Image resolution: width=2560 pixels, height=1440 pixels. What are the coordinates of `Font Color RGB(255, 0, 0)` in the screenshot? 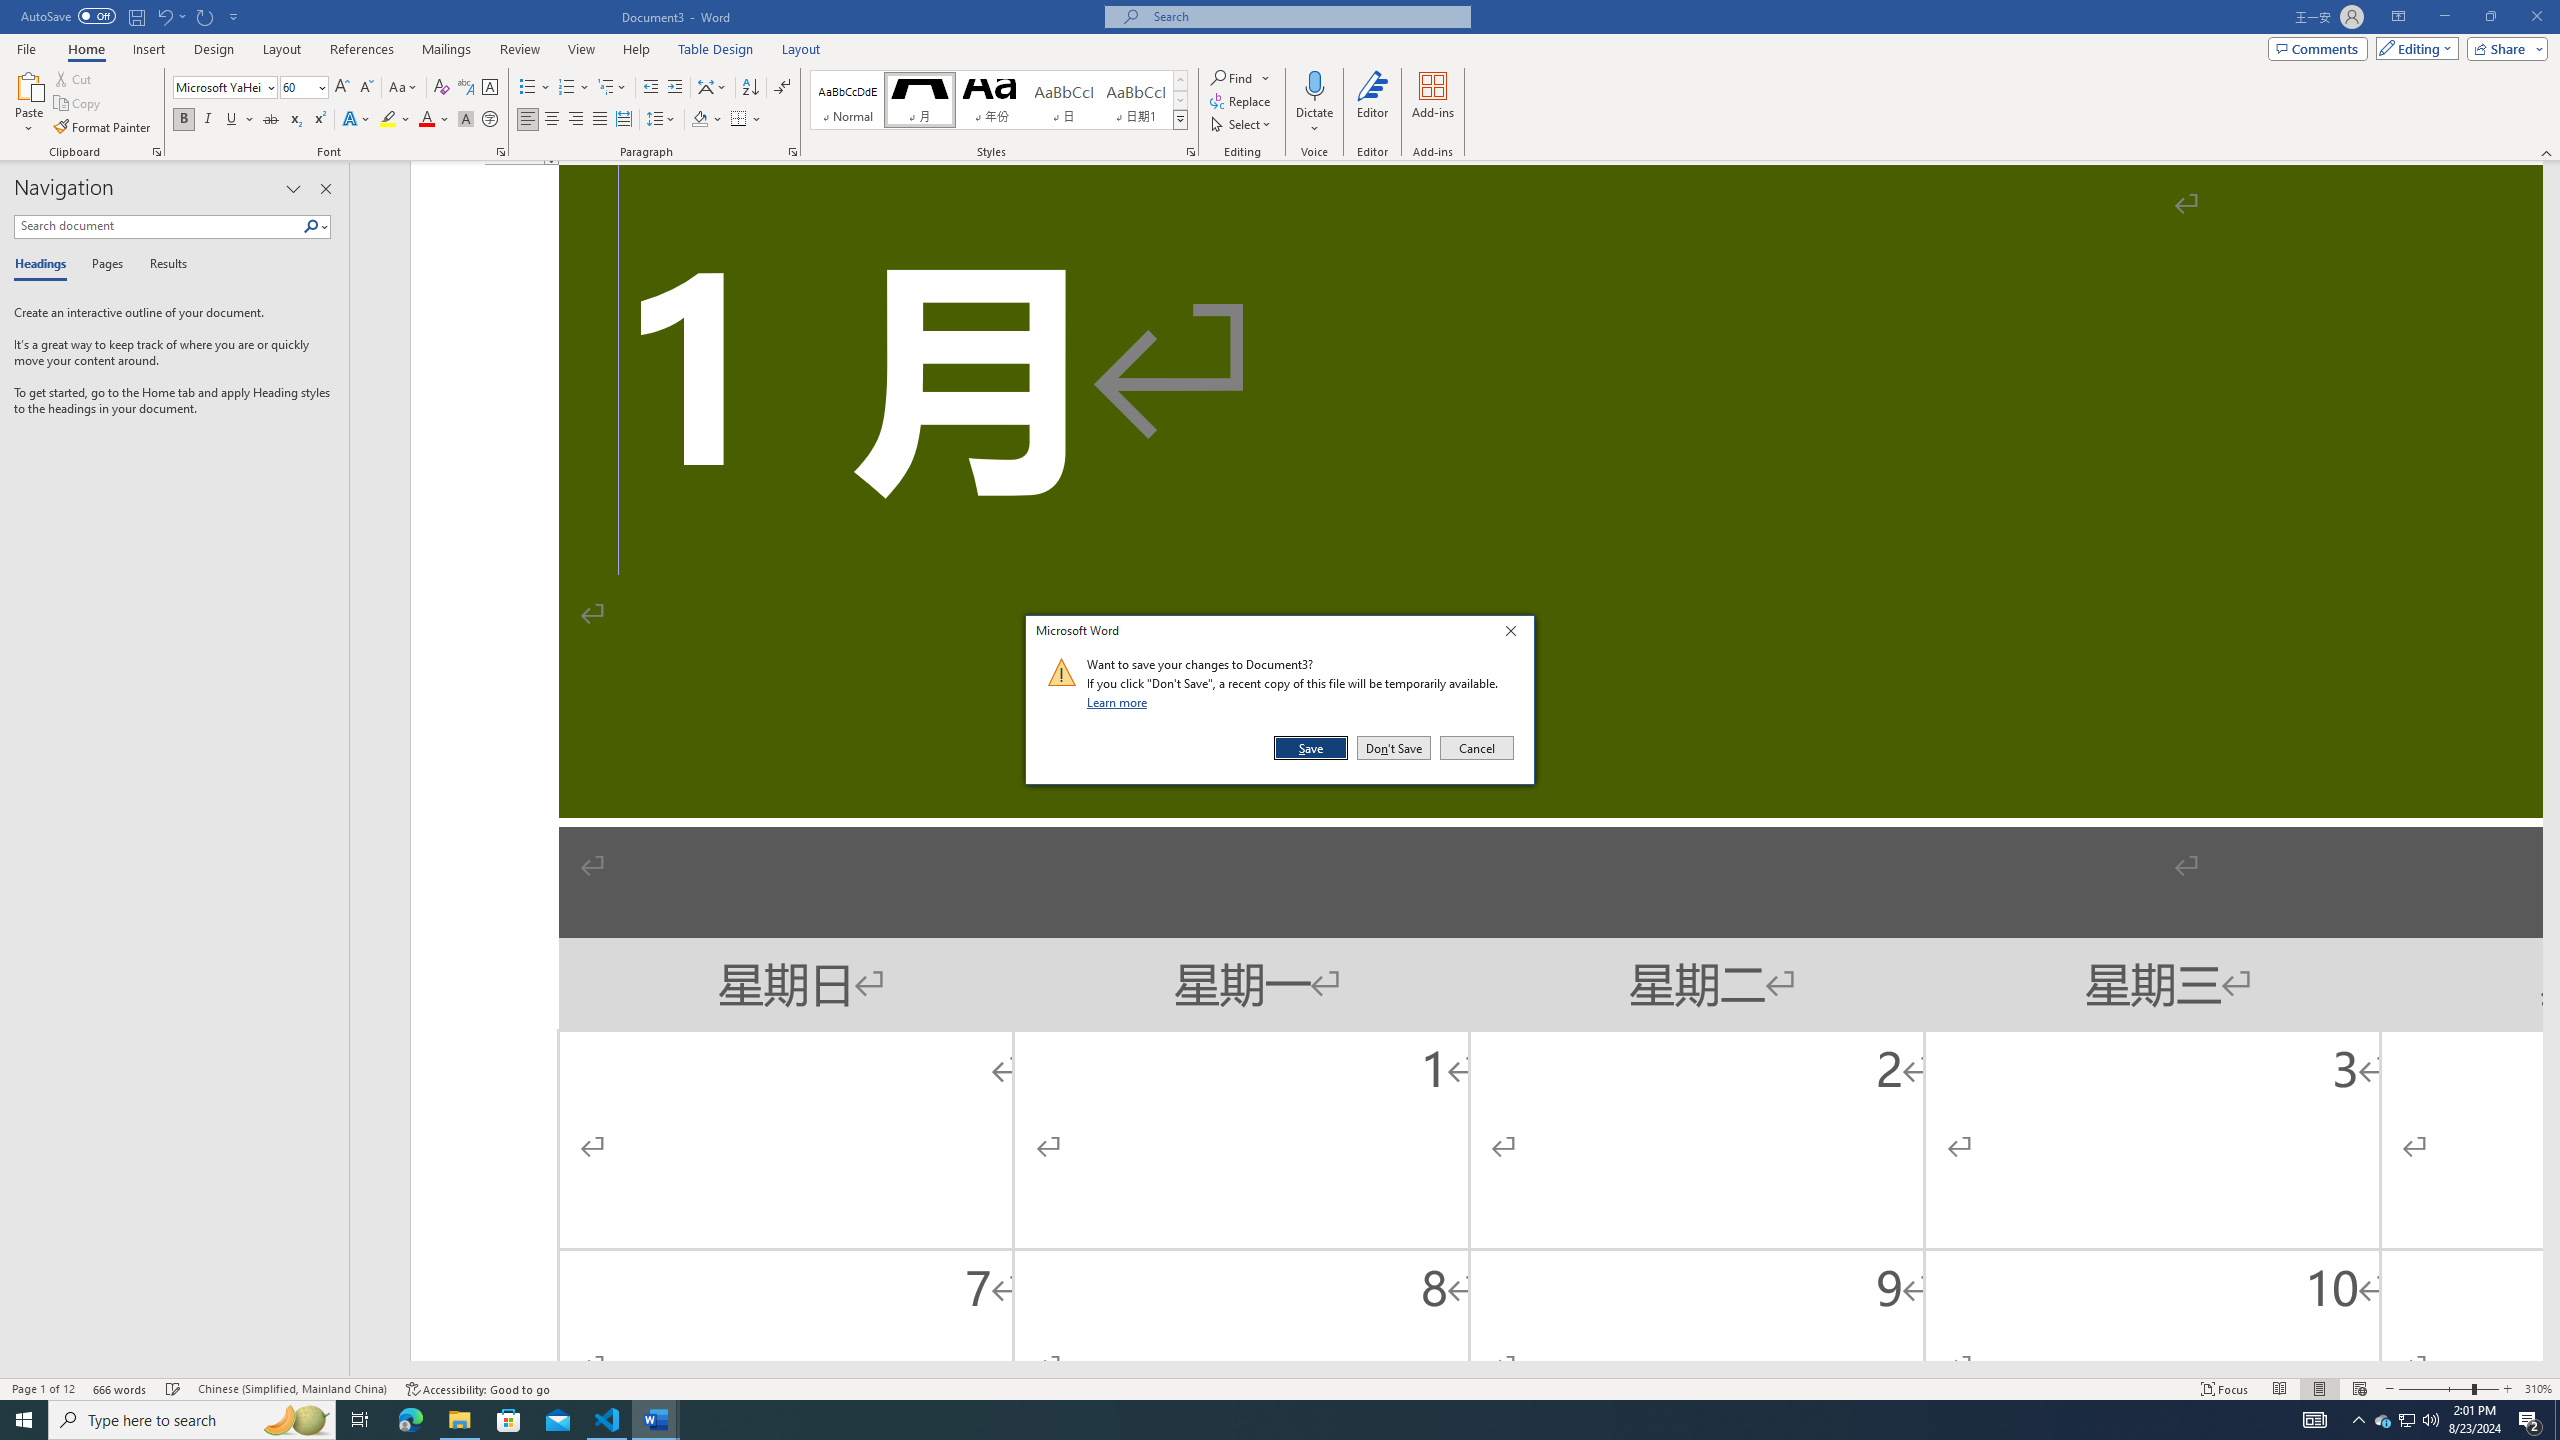 It's located at (426, 120).